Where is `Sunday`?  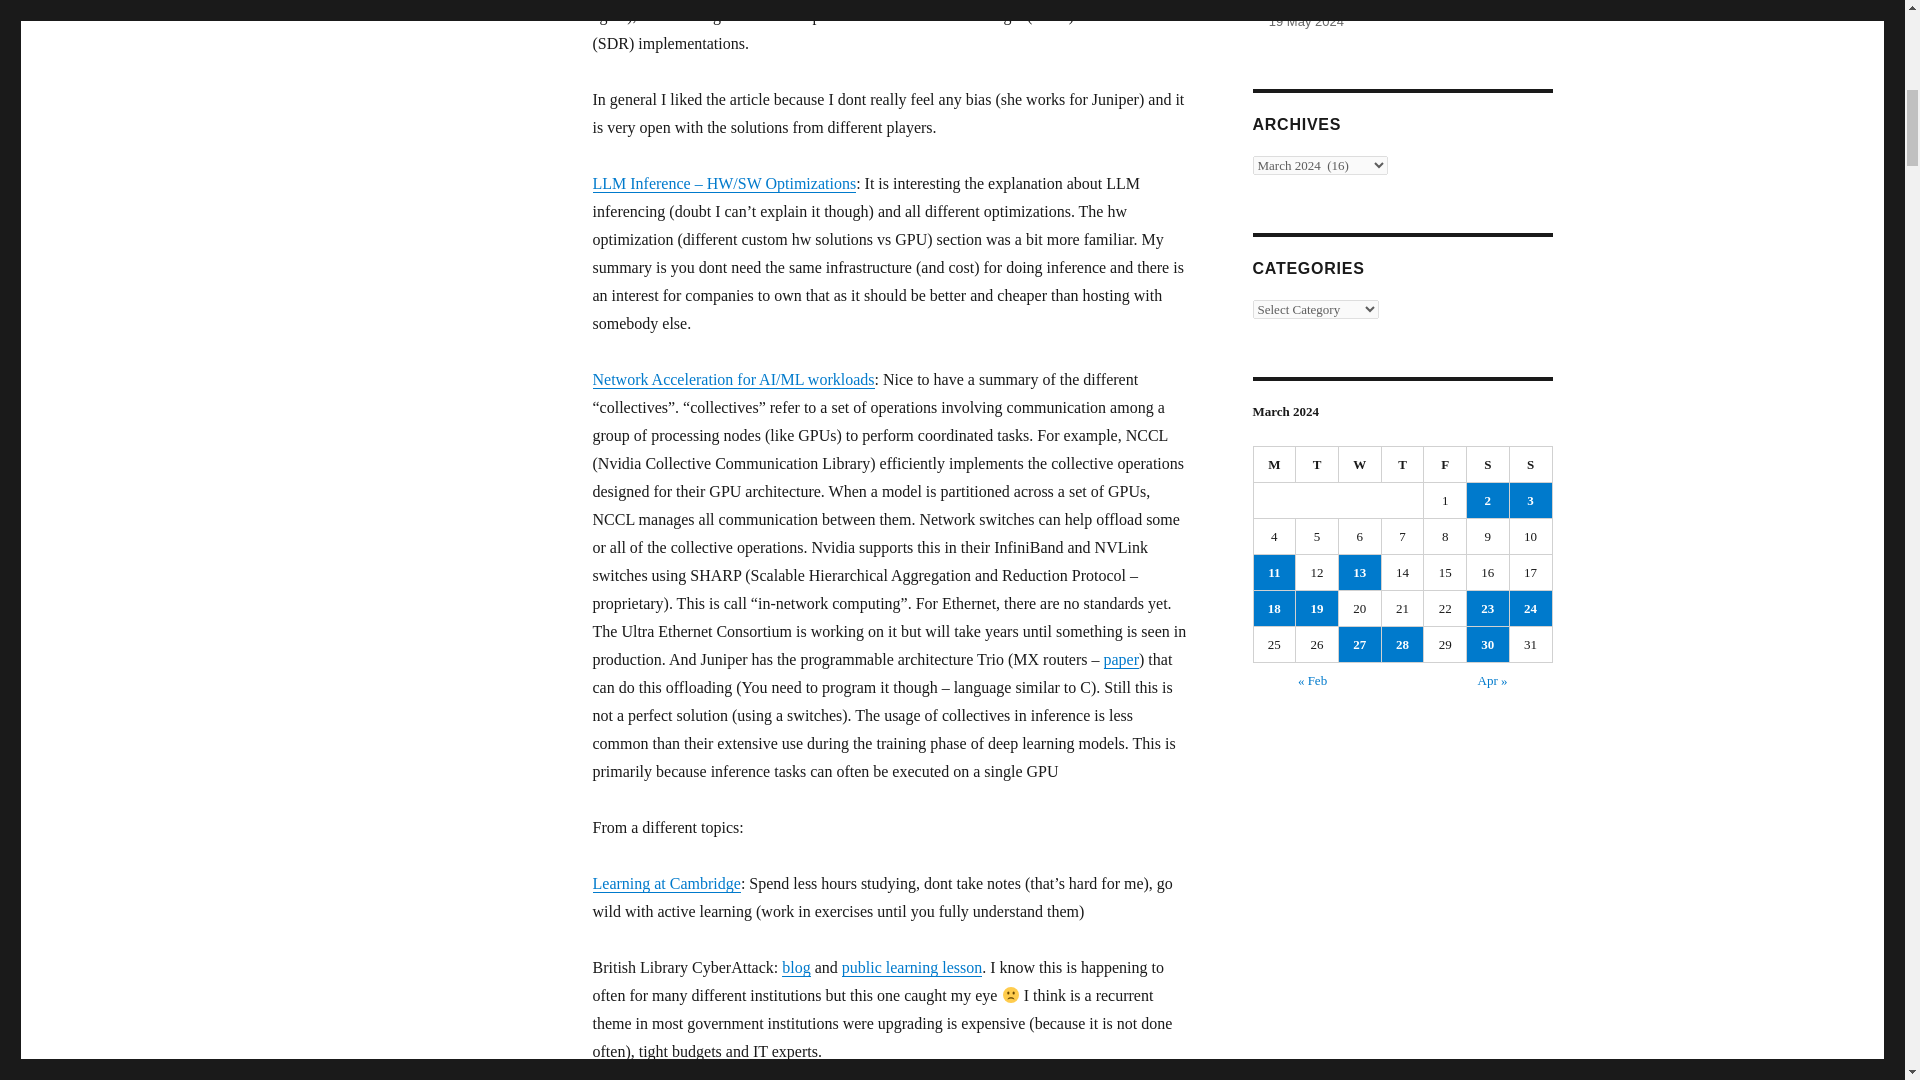 Sunday is located at coordinates (1531, 464).